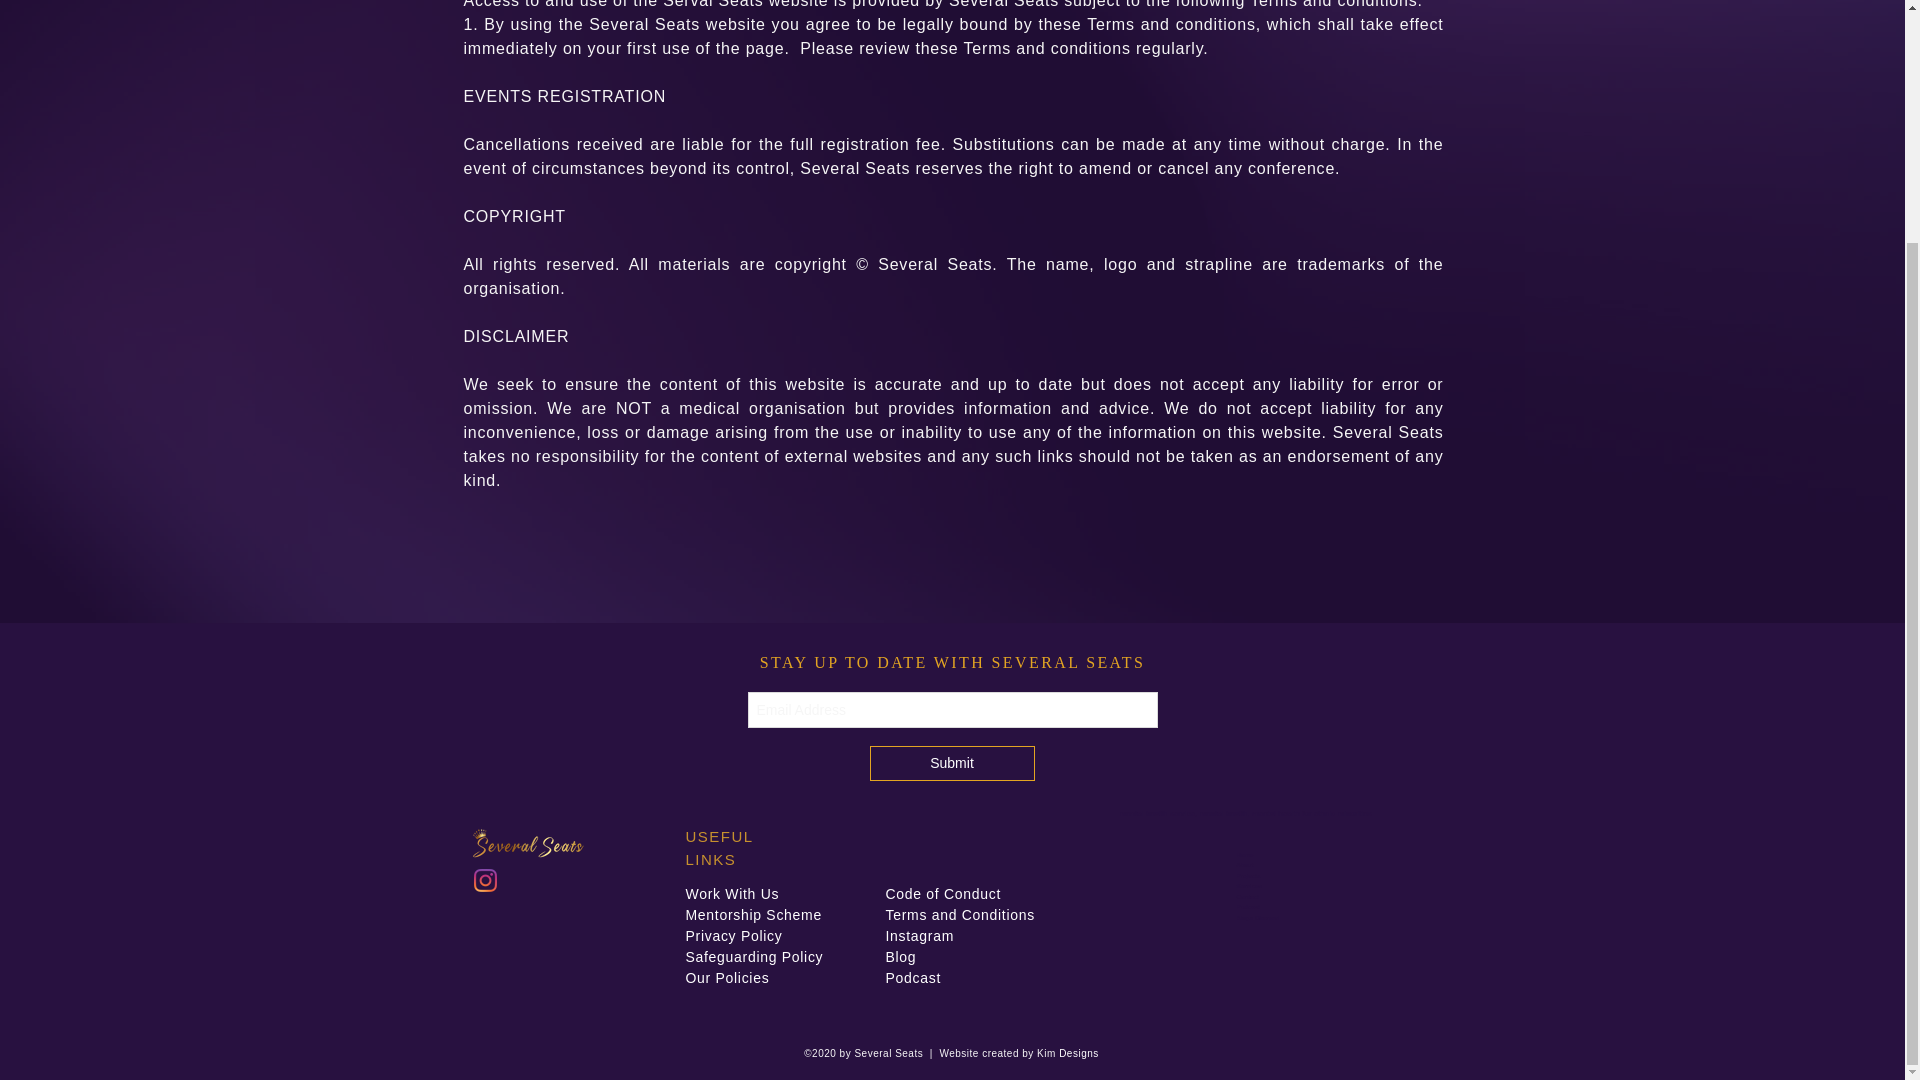 The height and width of the screenshot is (1080, 1920). What do you see at coordinates (1257, 918) in the screenshot?
I see `Blogs Channel` at bounding box center [1257, 918].